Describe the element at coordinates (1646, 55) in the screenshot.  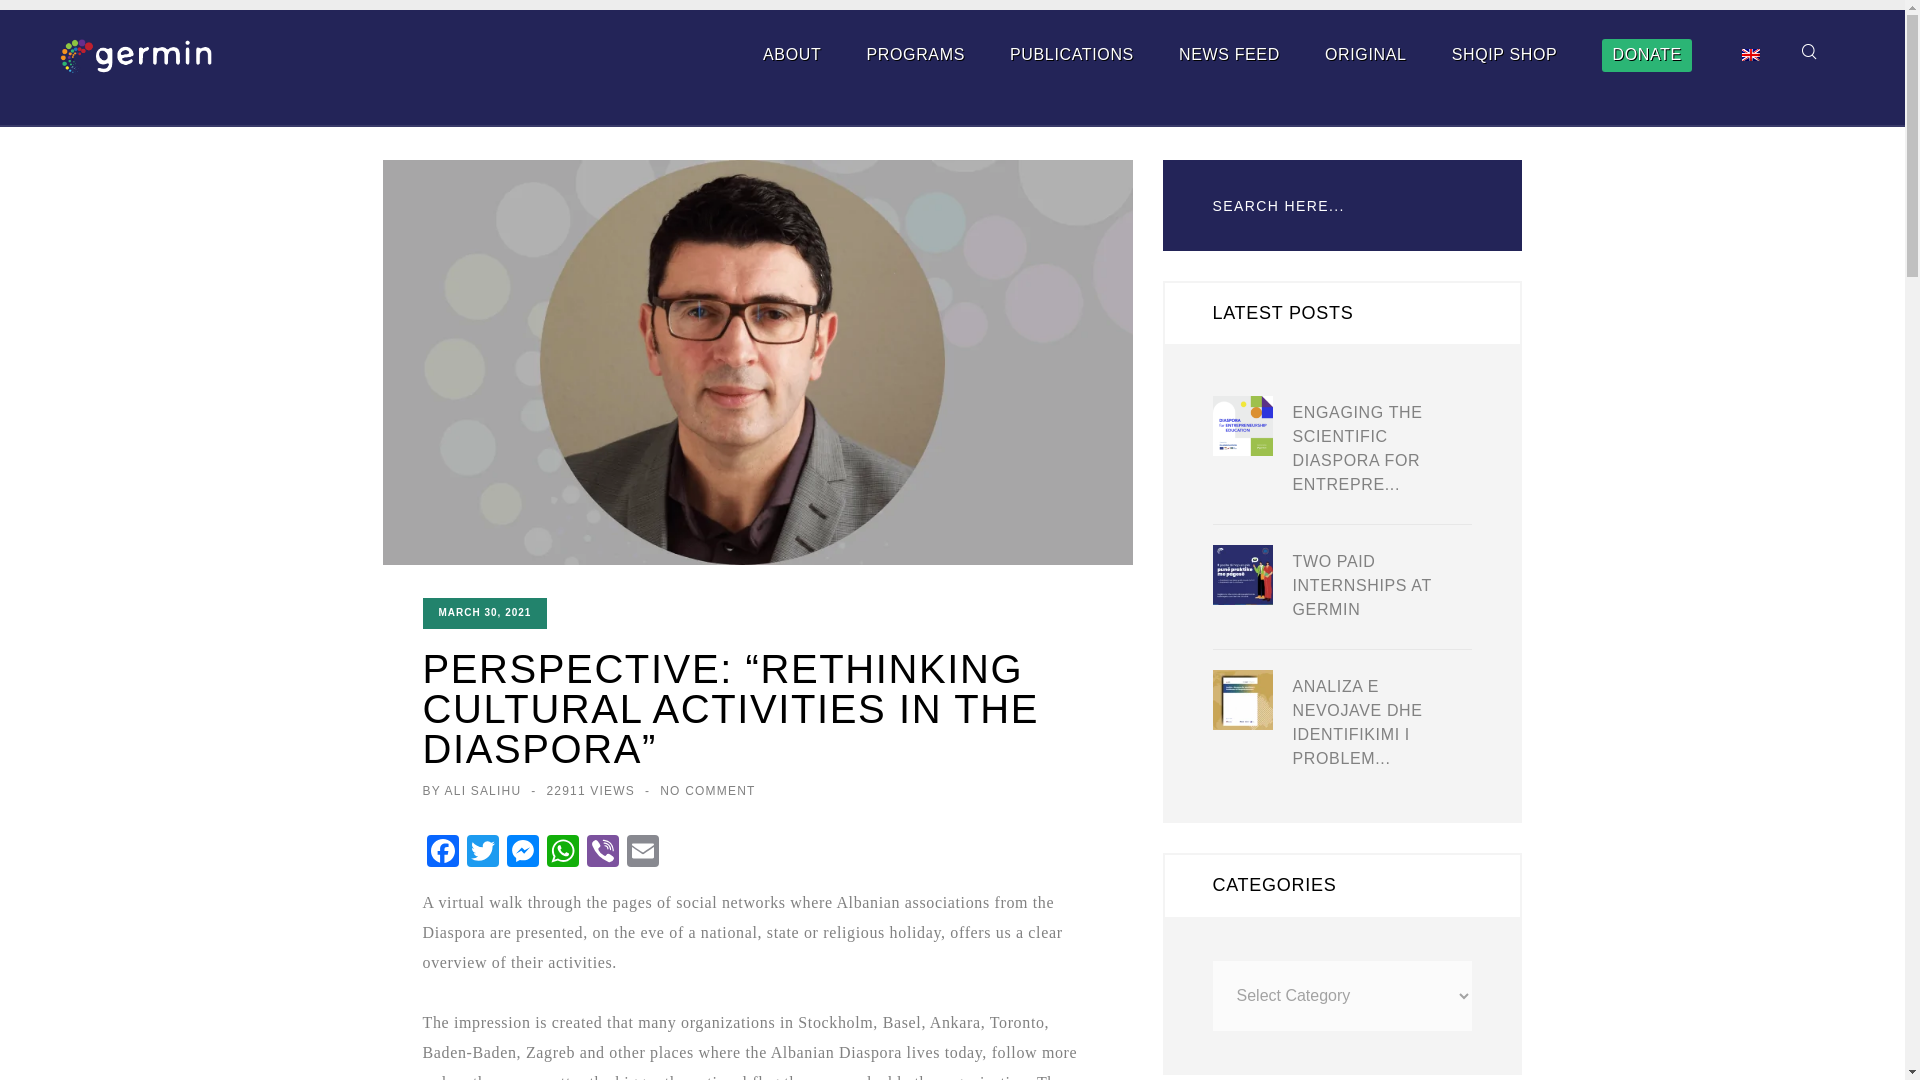
I see `DONATE` at that location.